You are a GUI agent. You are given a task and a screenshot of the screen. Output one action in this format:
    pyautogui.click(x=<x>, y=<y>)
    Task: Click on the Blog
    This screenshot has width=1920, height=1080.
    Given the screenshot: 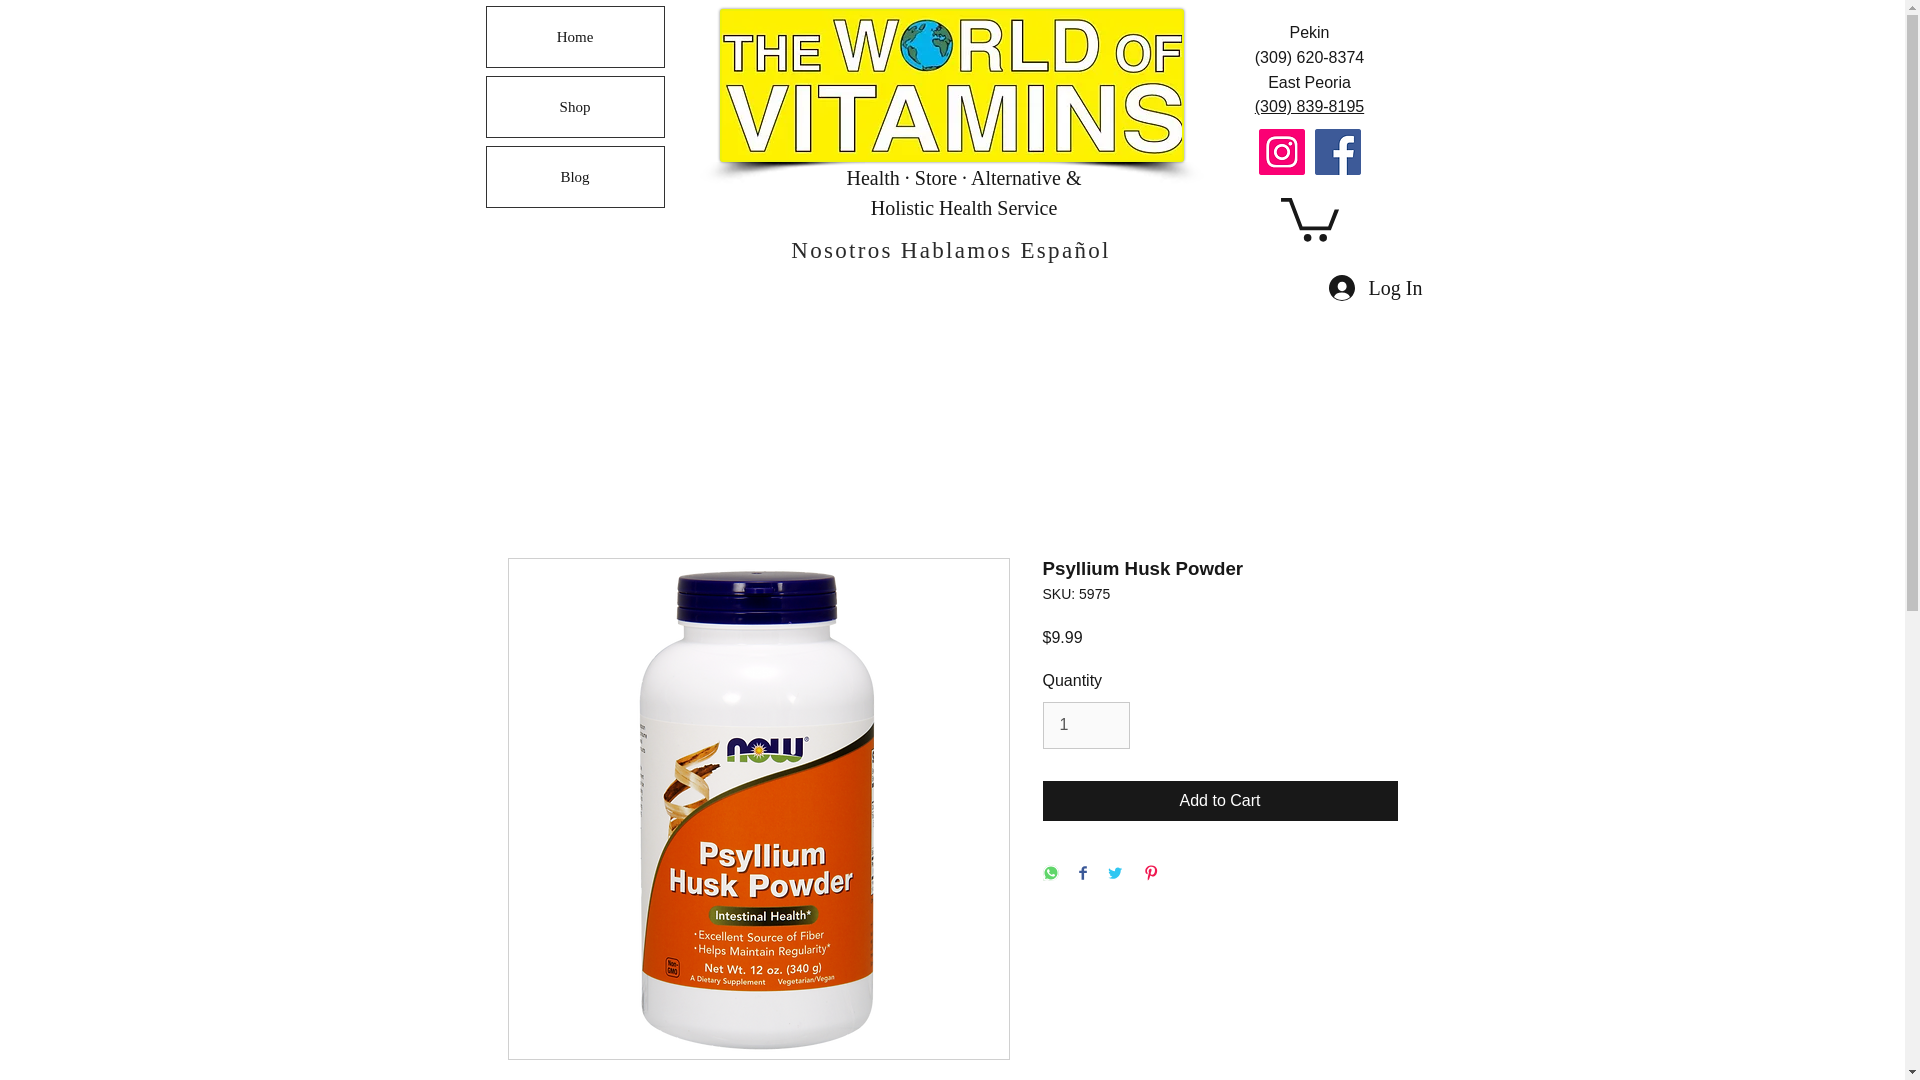 What is the action you would take?
    pyautogui.click(x=574, y=176)
    